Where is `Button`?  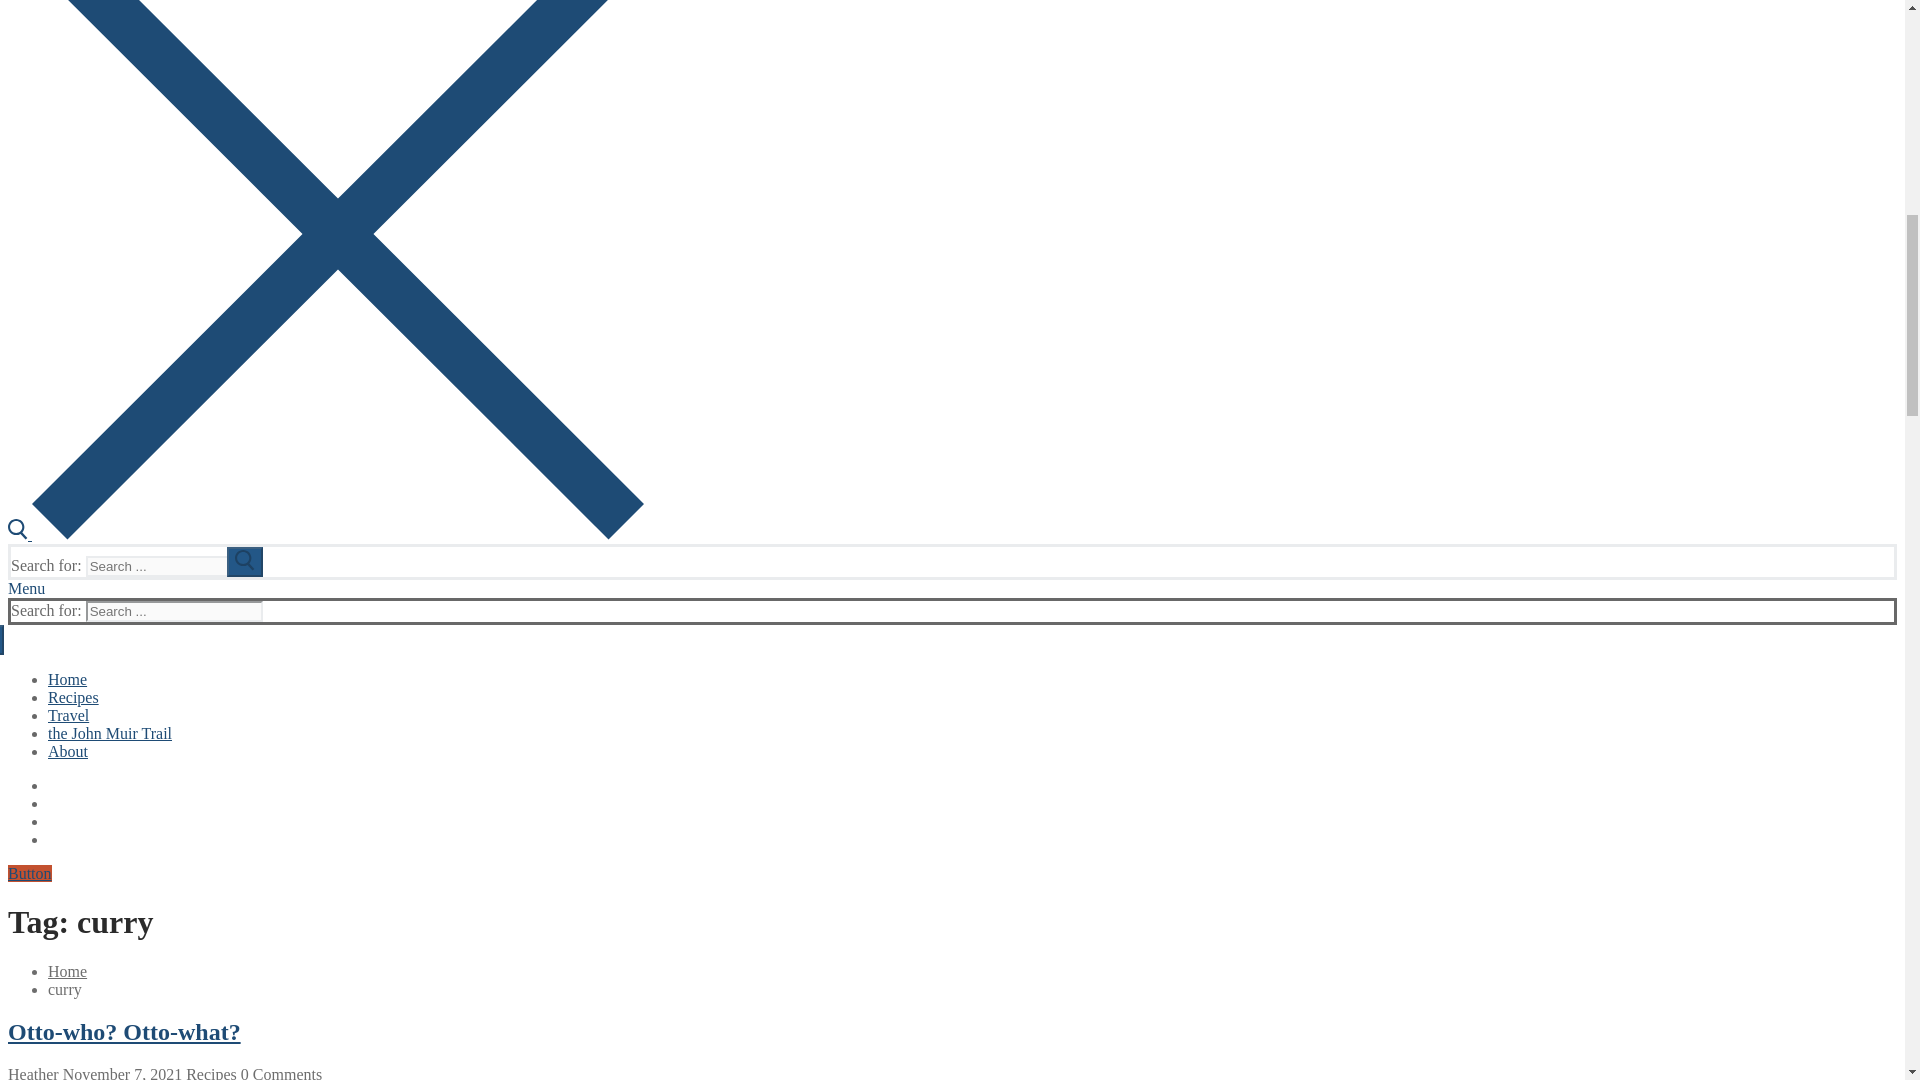 Button is located at coordinates (29, 874).